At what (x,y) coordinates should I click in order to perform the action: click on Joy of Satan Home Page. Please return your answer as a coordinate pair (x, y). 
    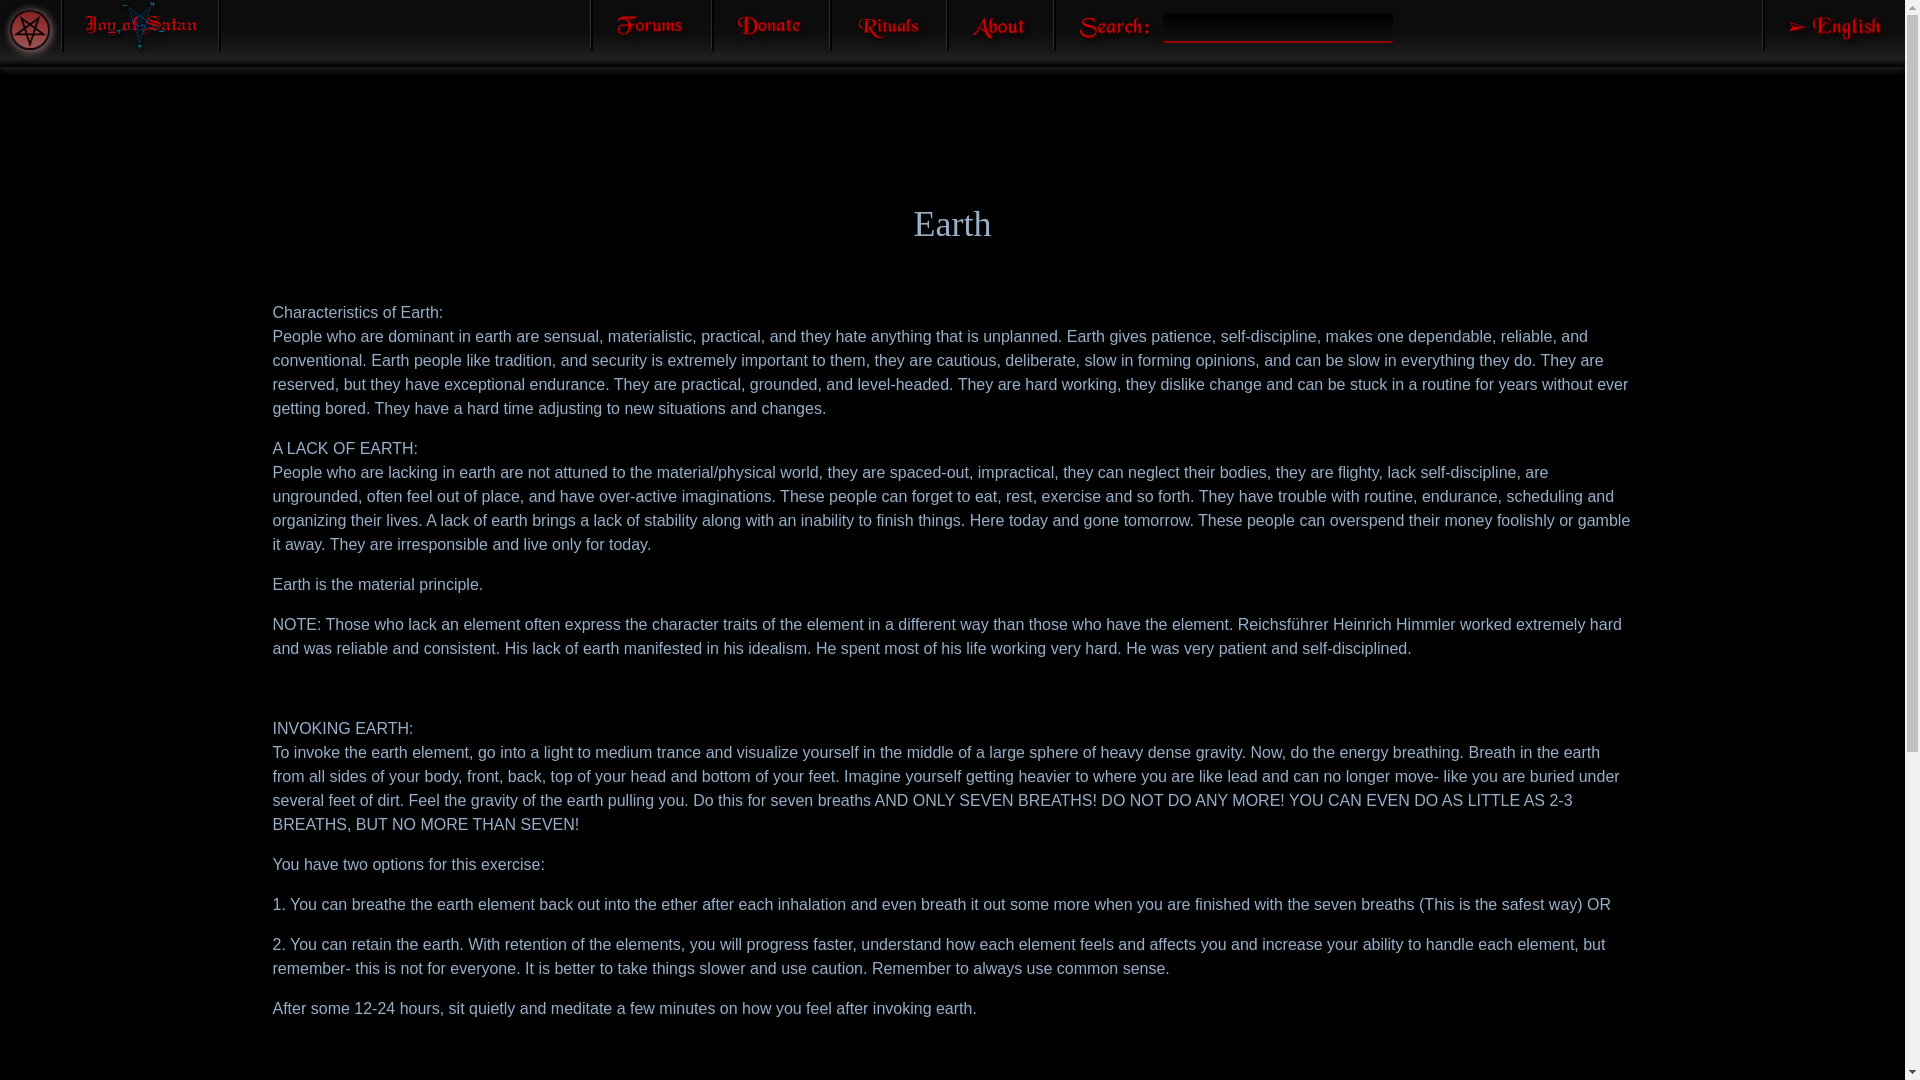
    Looking at the image, I should click on (140, 26).